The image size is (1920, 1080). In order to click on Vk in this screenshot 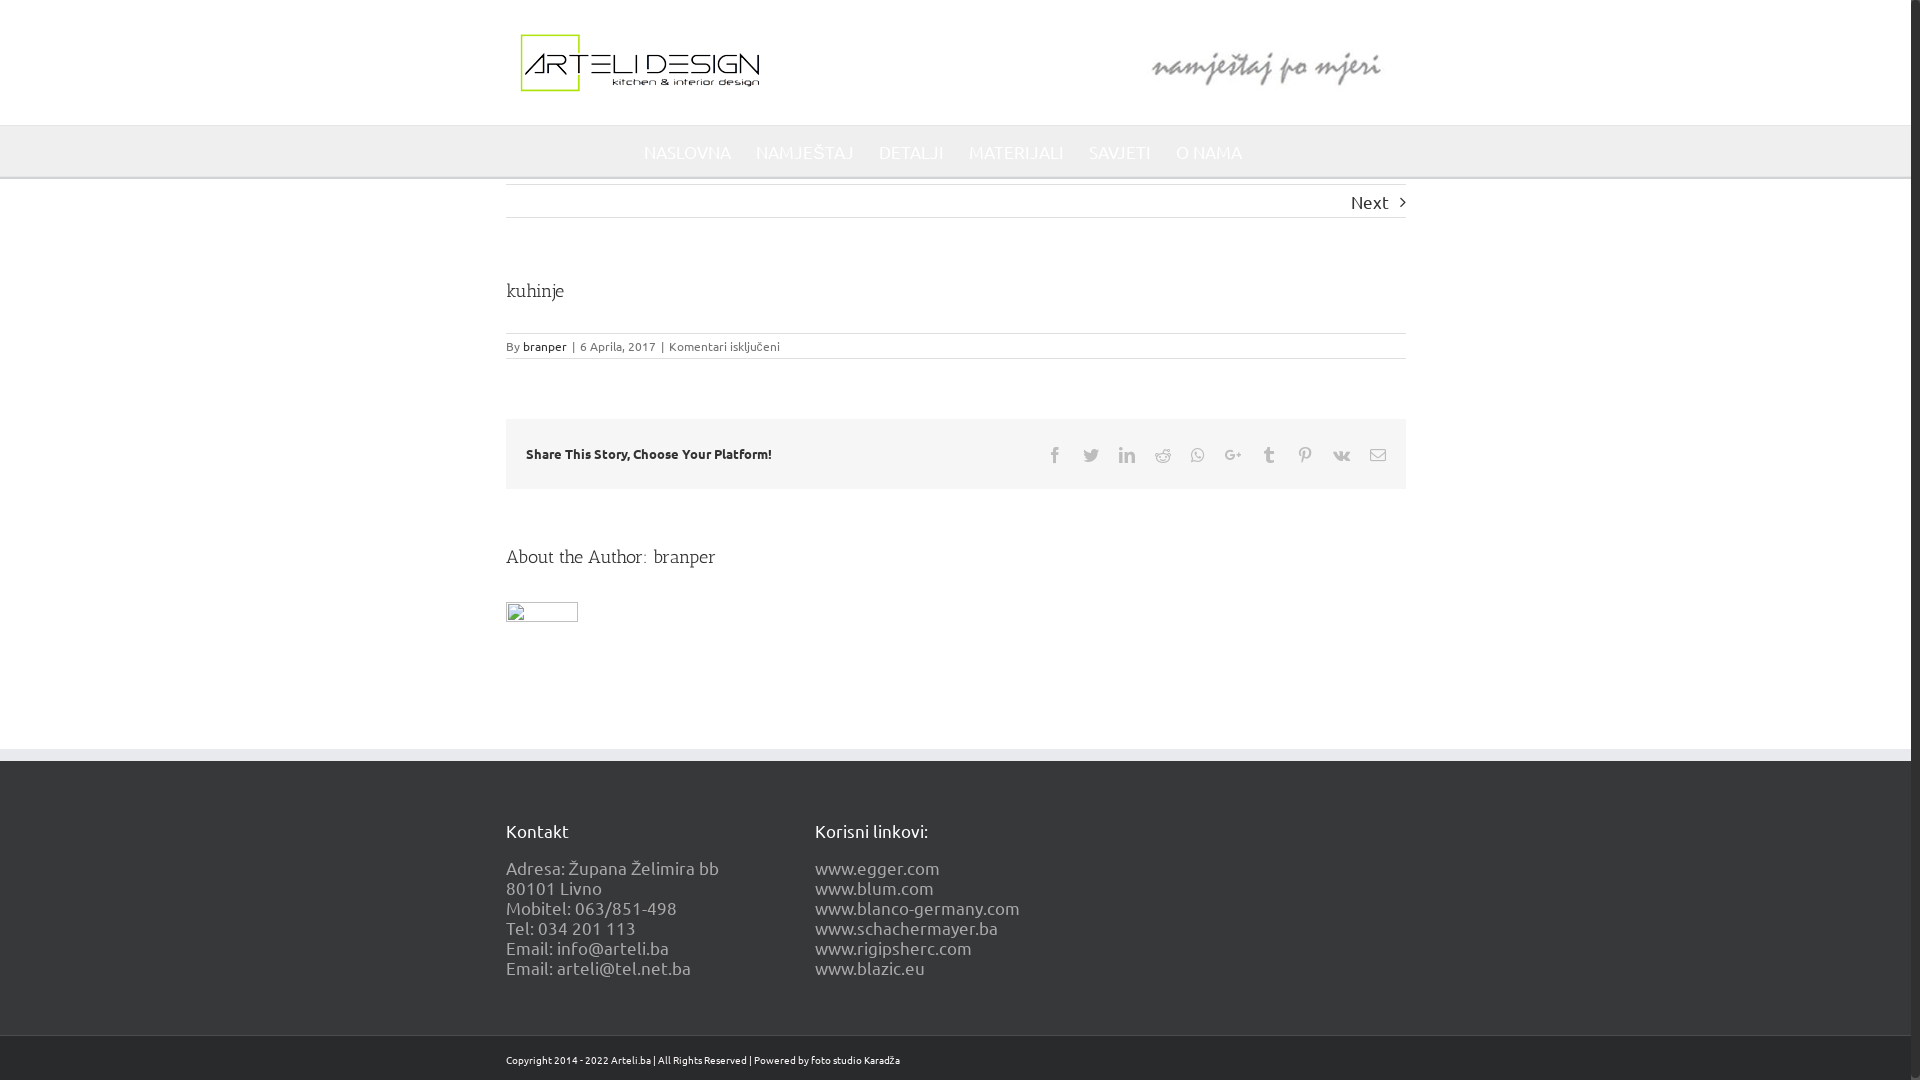, I will do `click(1340, 454)`.